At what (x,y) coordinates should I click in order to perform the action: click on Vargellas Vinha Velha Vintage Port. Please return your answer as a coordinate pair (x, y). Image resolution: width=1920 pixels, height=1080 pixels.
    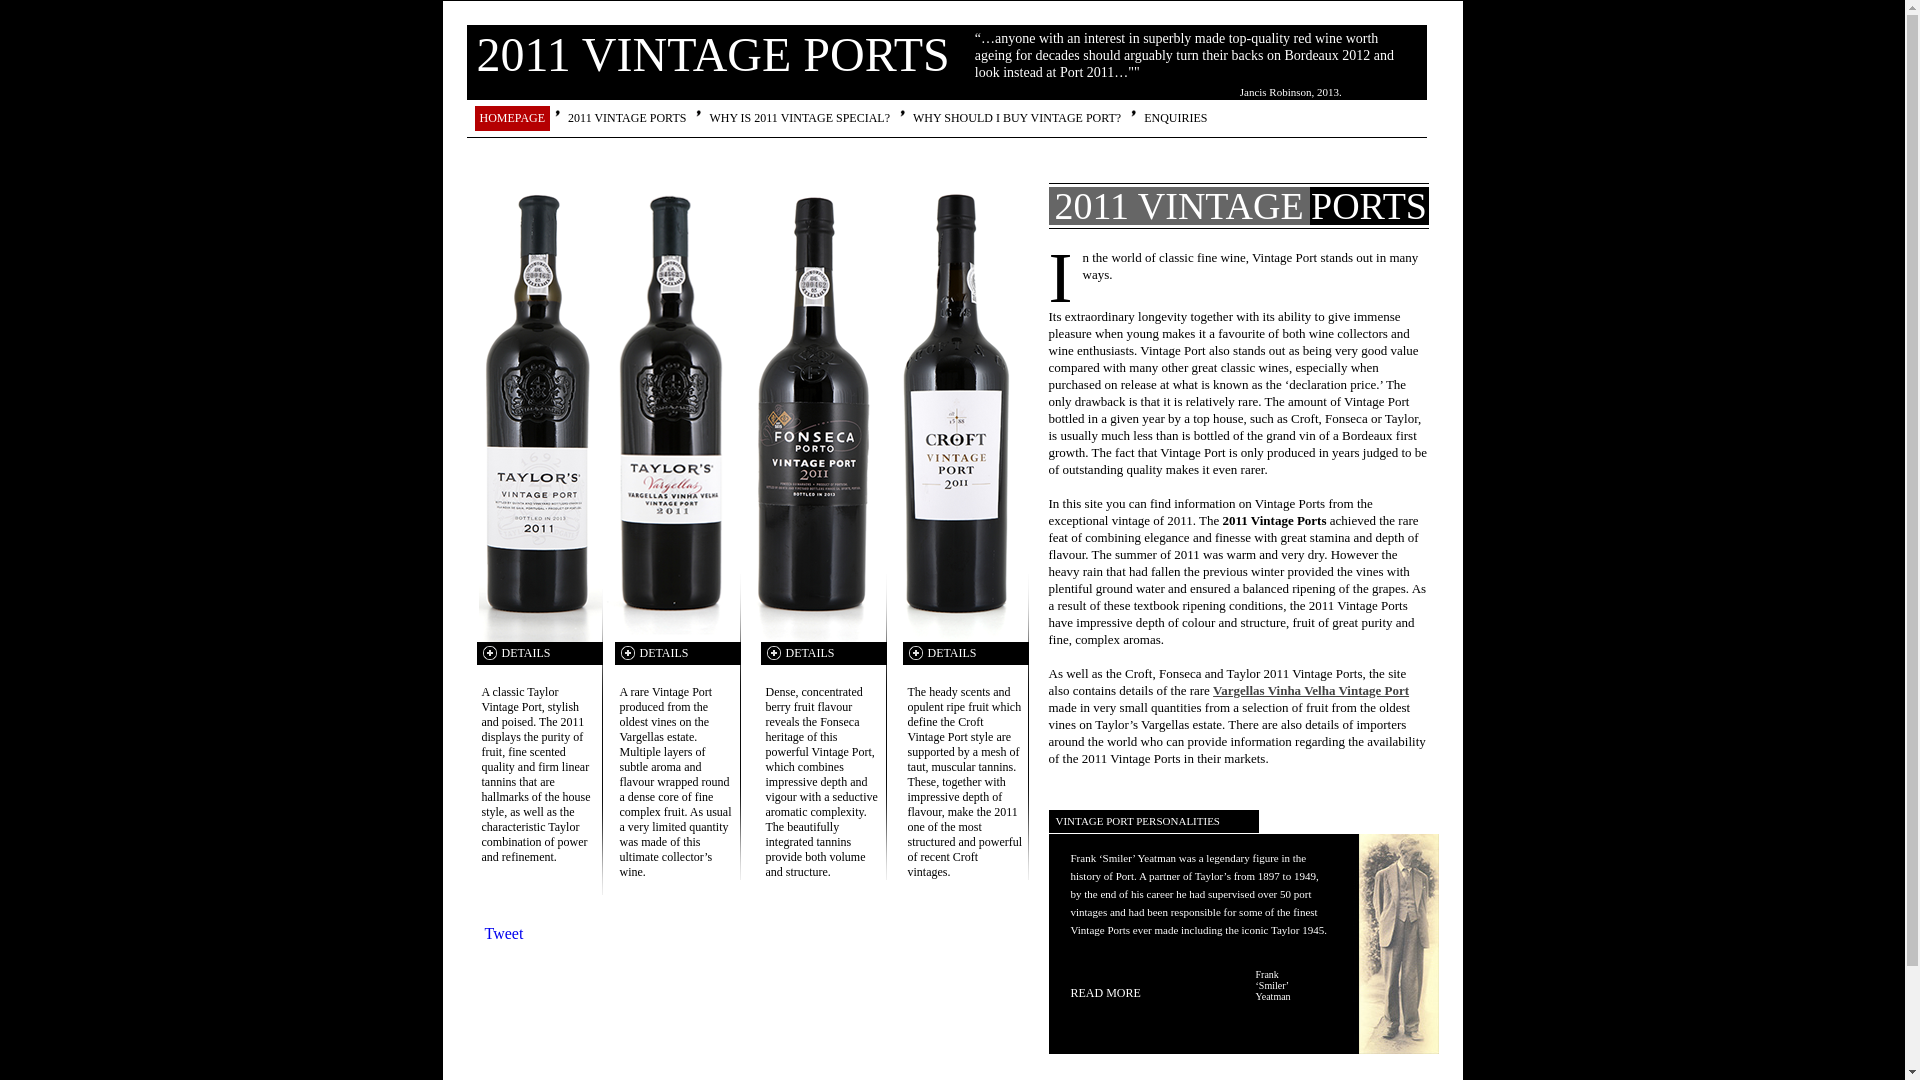
    Looking at the image, I should click on (1311, 690).